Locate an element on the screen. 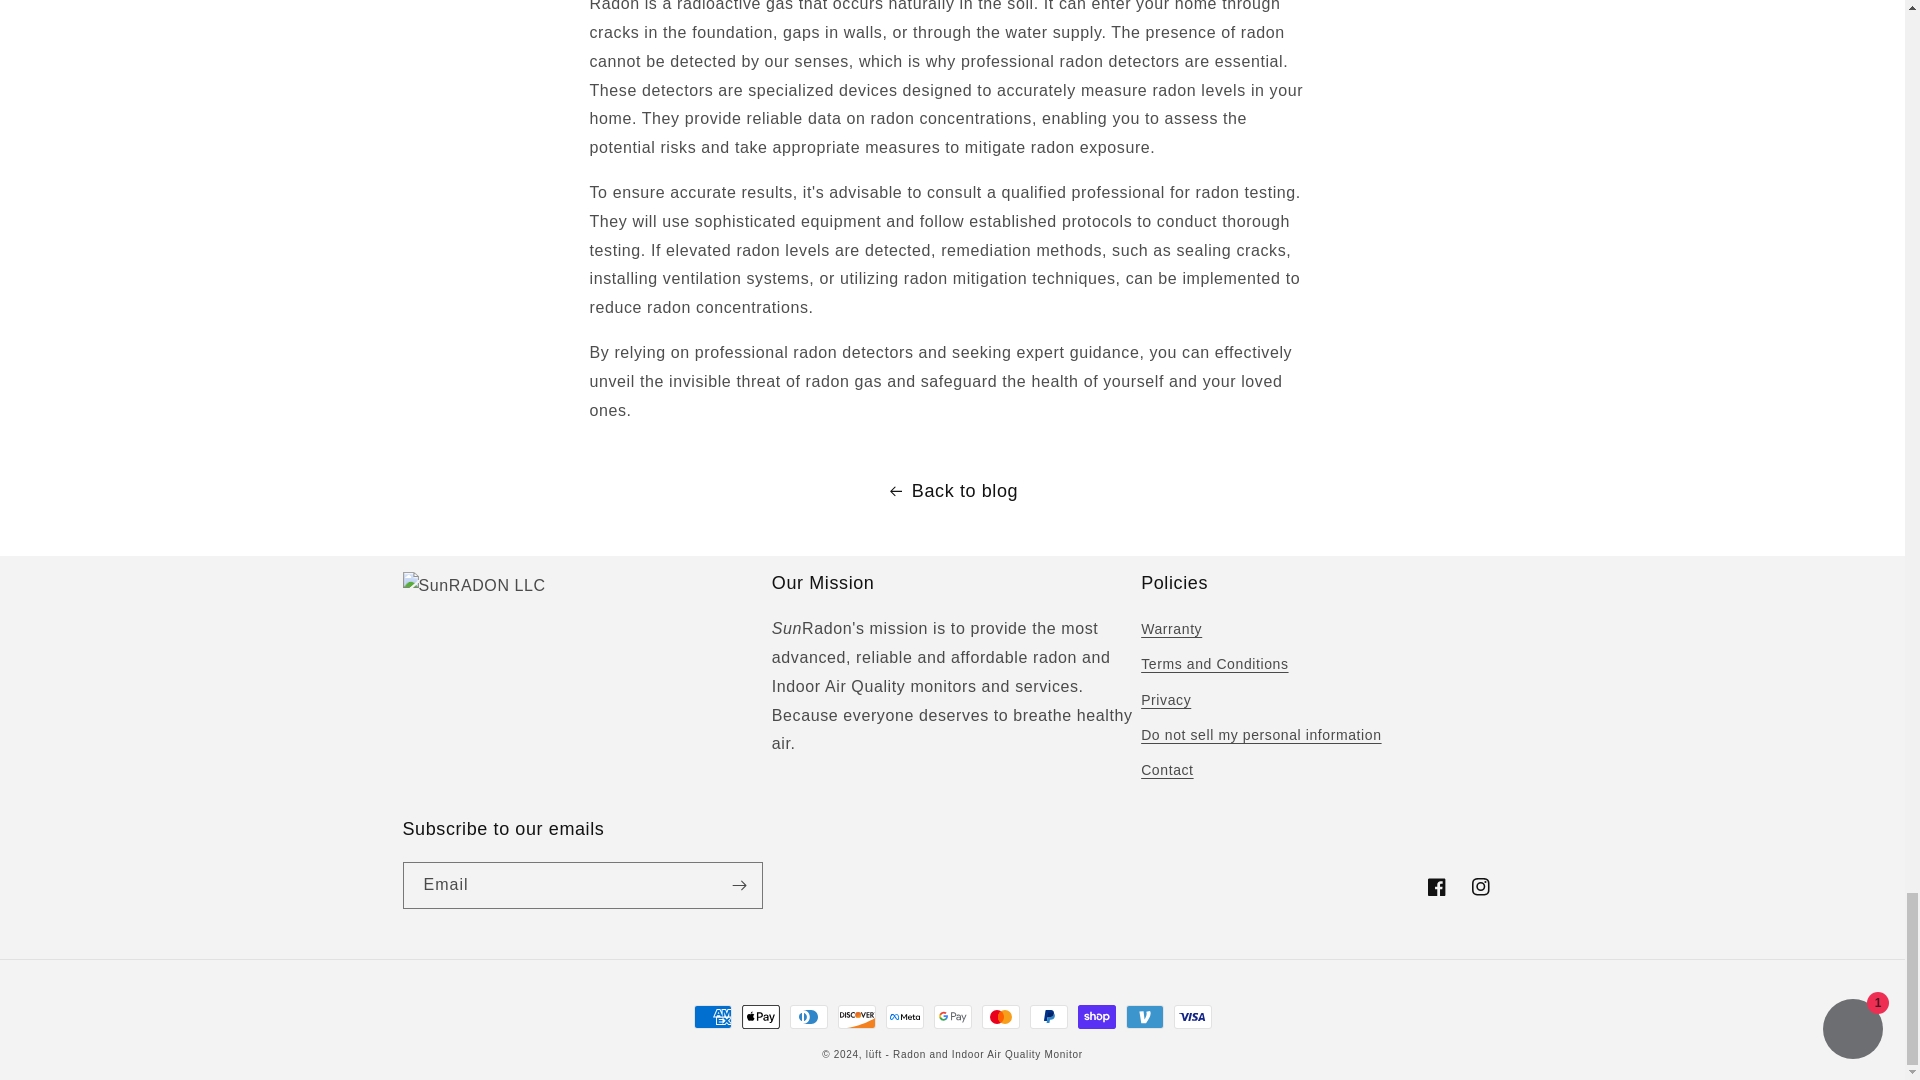 This screenshot has width=1920, height=1080. Privacy is located at coordinates (1165, 700).